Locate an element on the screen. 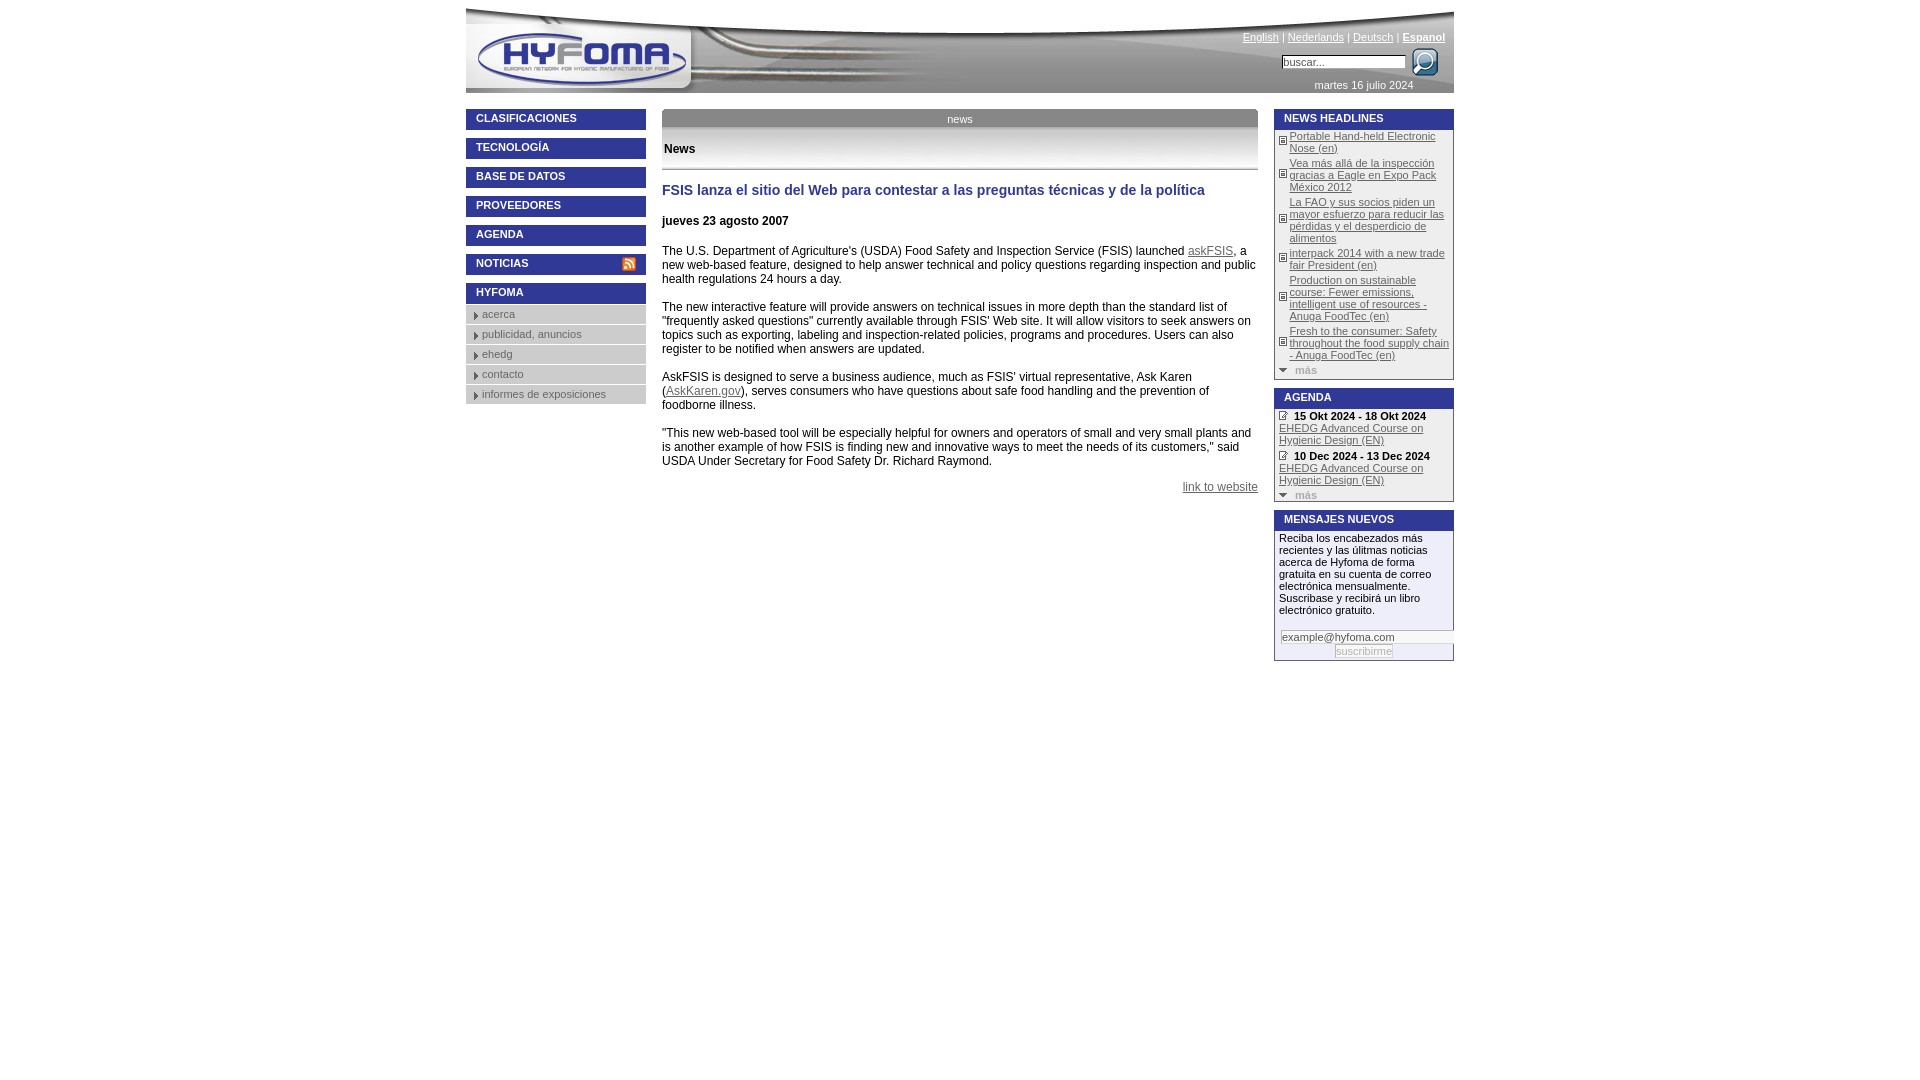  Deutsch is located at coordinates (1373, 37).